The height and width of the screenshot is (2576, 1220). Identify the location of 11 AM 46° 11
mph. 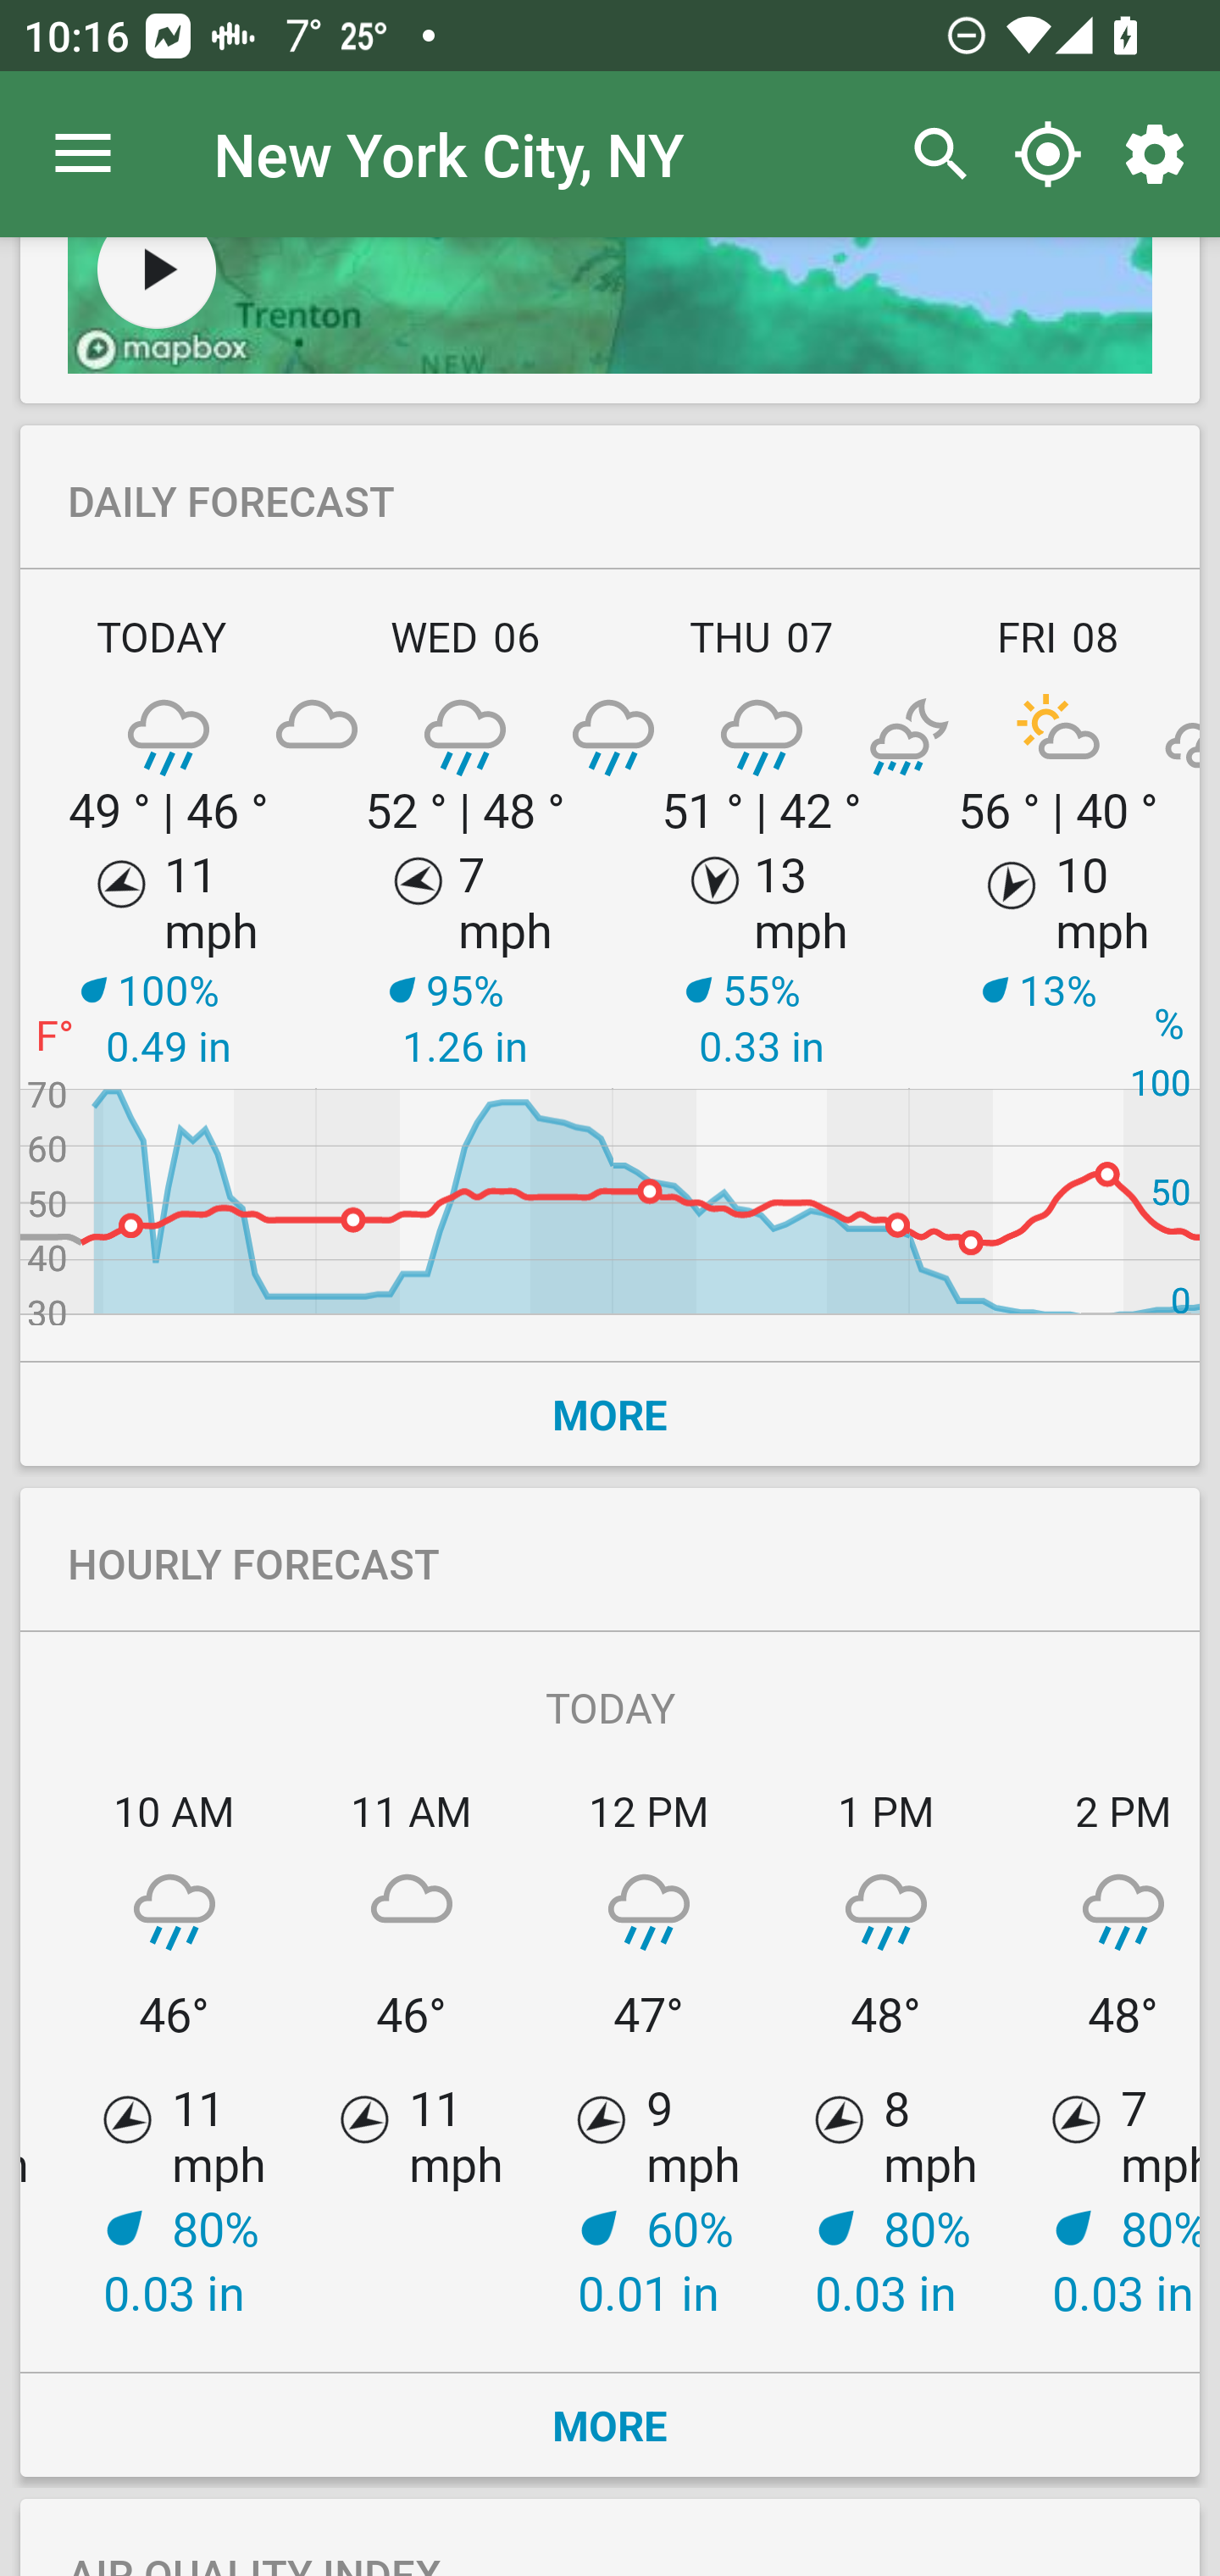
(412, 2052).